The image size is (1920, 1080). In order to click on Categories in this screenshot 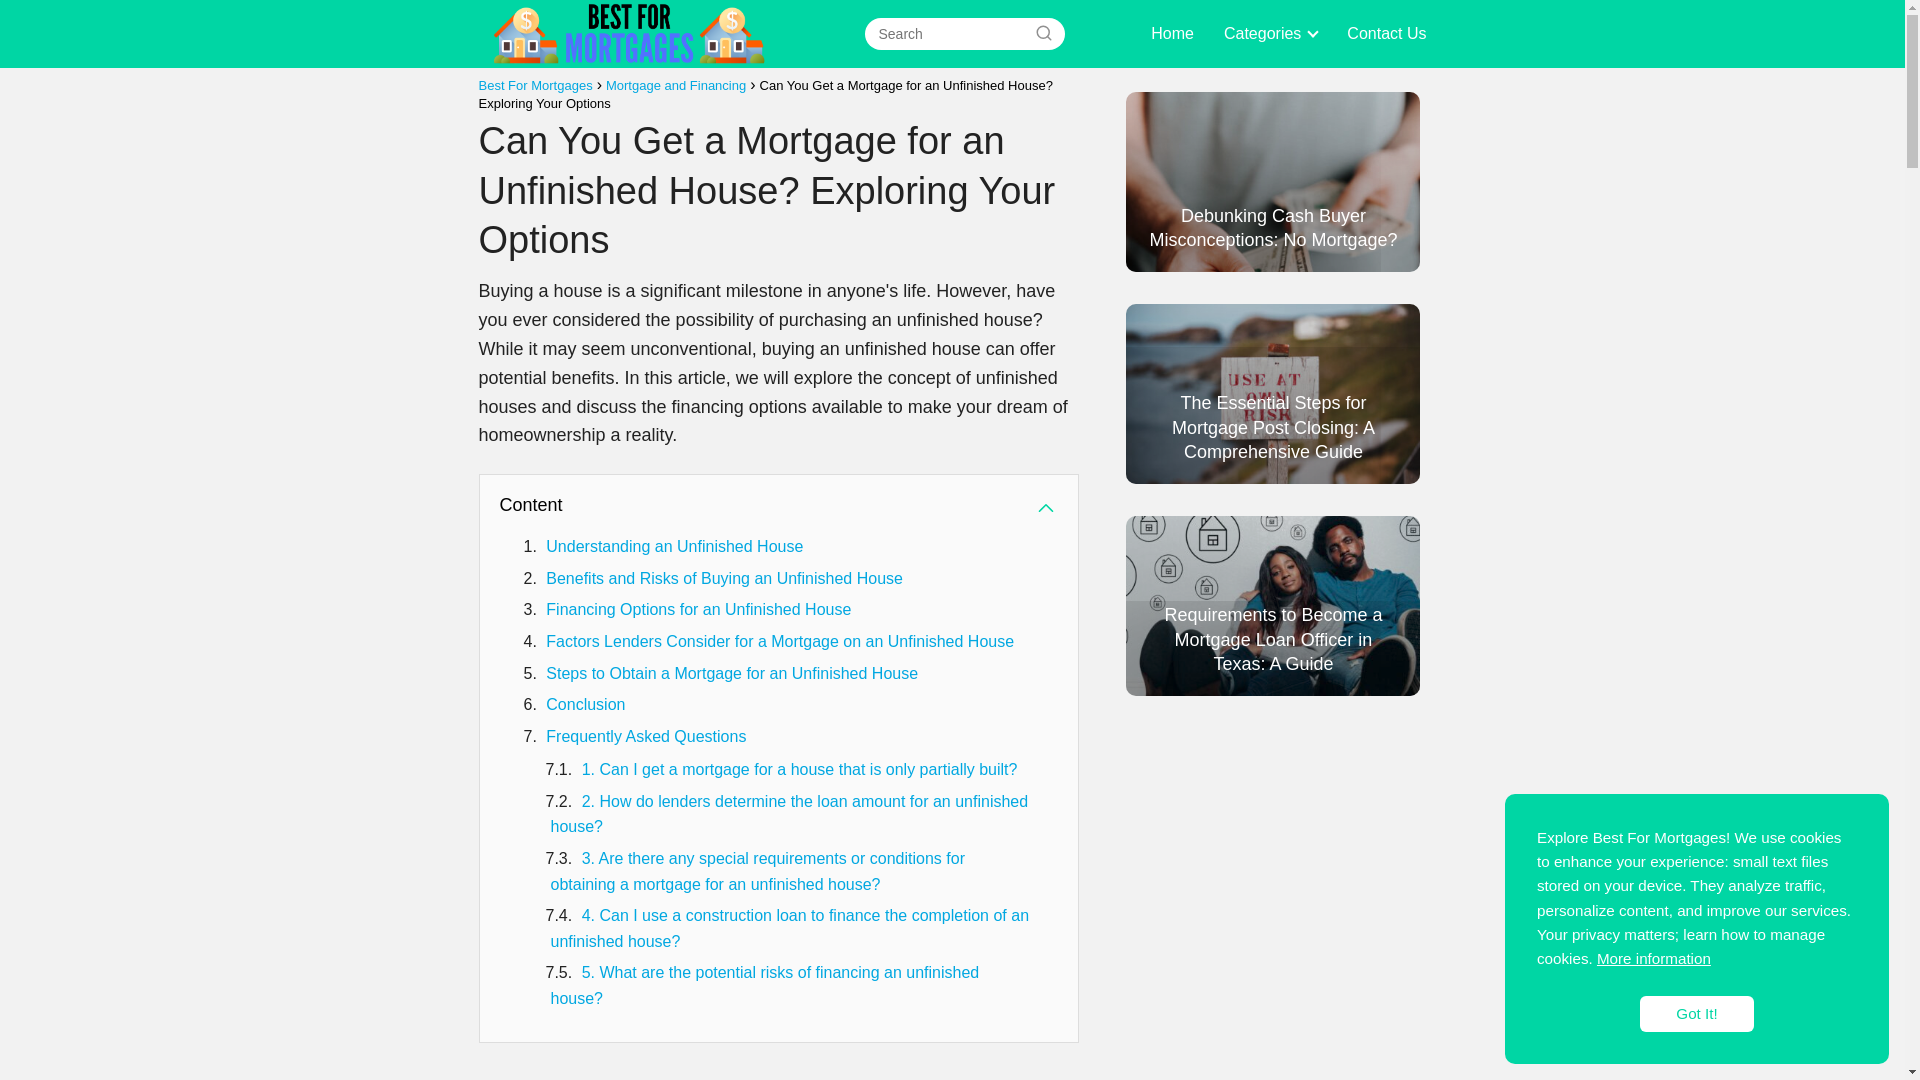, I will do `click(1266, 33)`.